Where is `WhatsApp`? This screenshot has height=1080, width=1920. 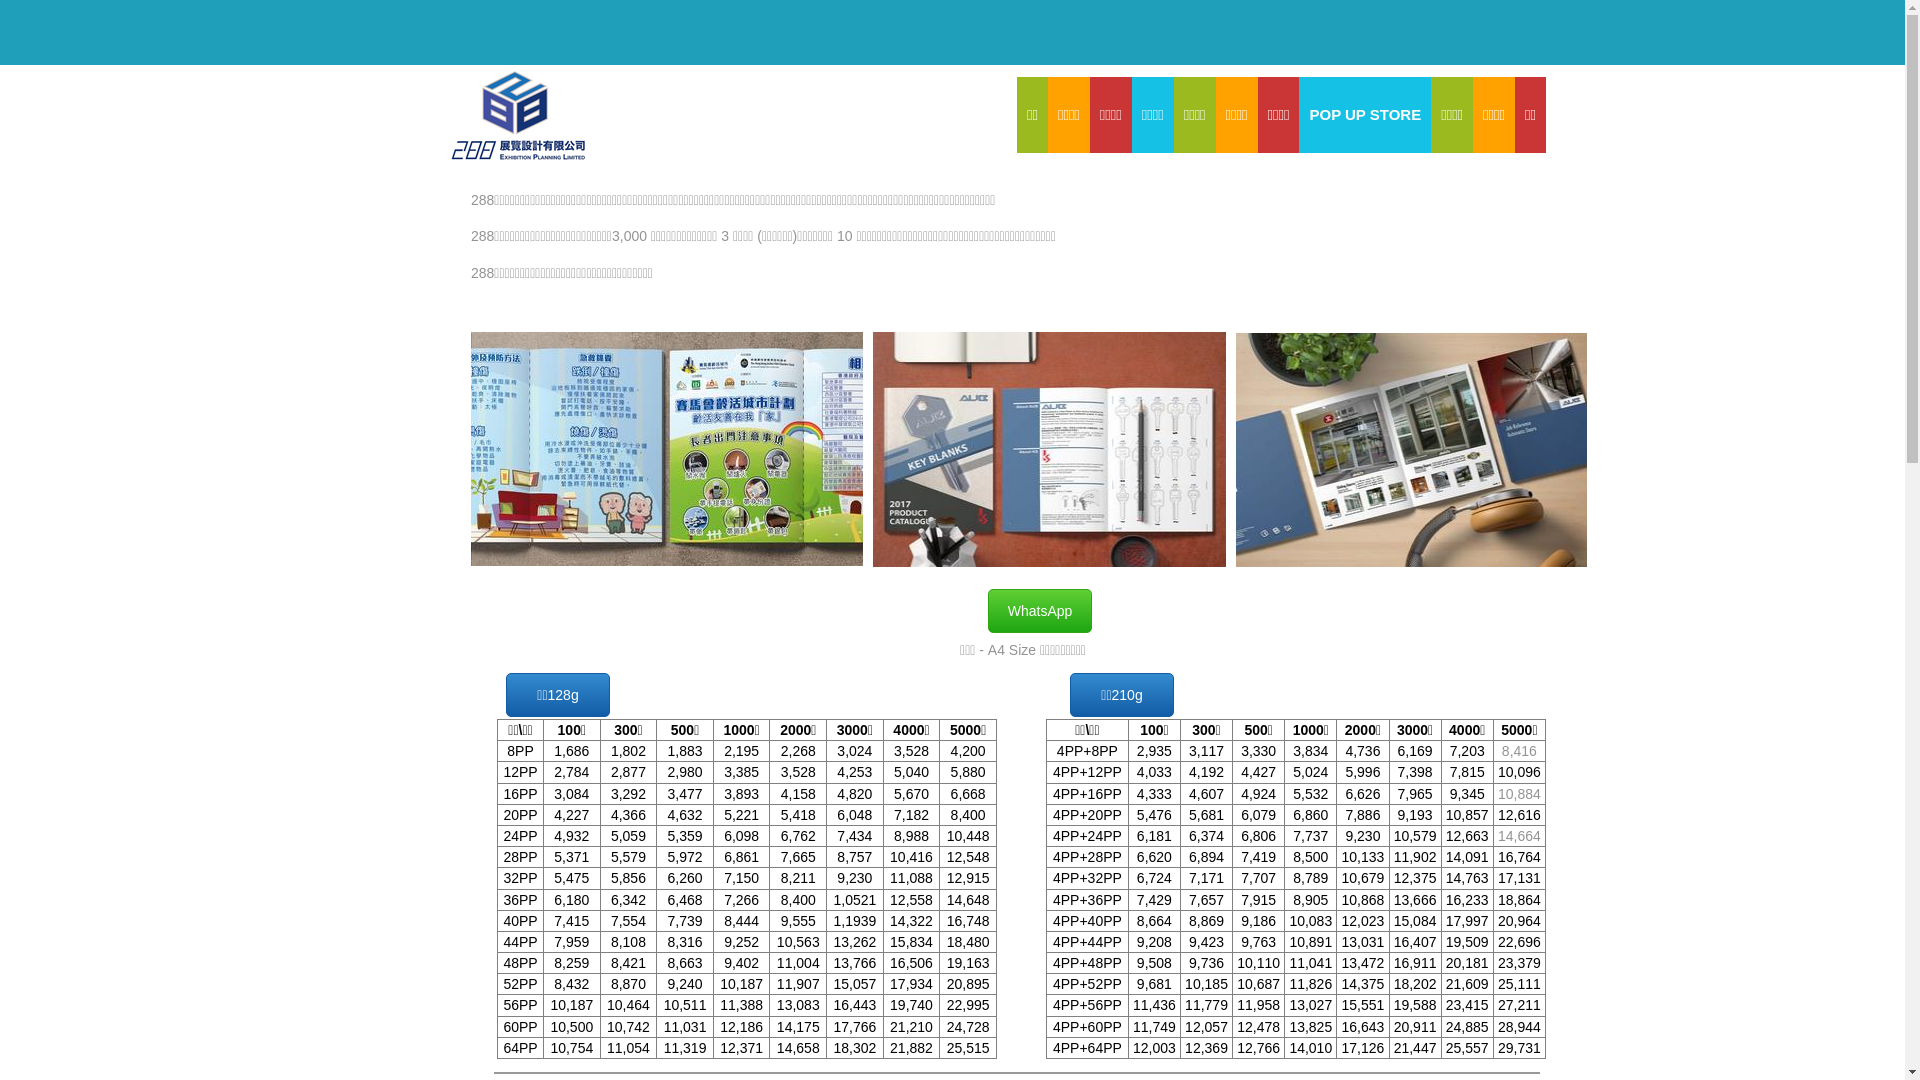
WhatsApp is located at coordinates (1040, 611).